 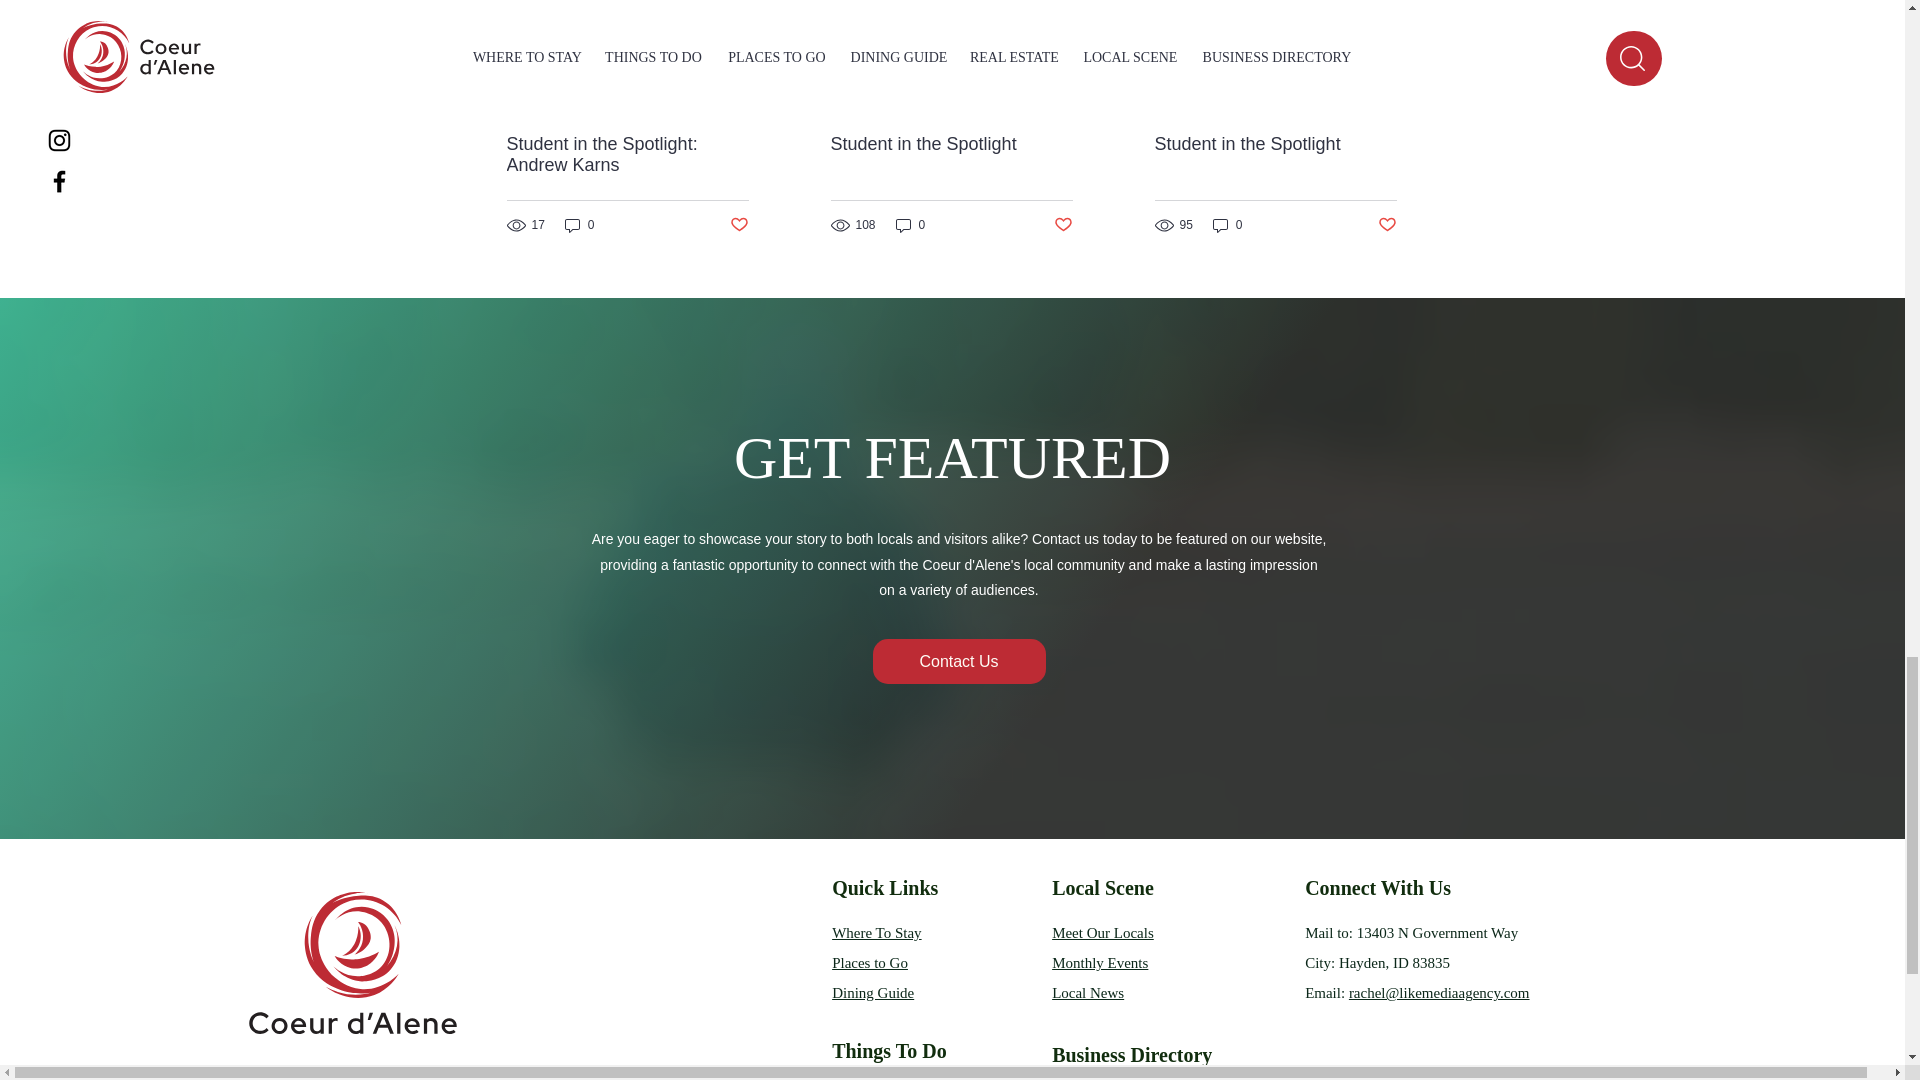 What do you see at coordinates (580, 226) in the screenshot?
I see `0` at bounding box center [580, 226].